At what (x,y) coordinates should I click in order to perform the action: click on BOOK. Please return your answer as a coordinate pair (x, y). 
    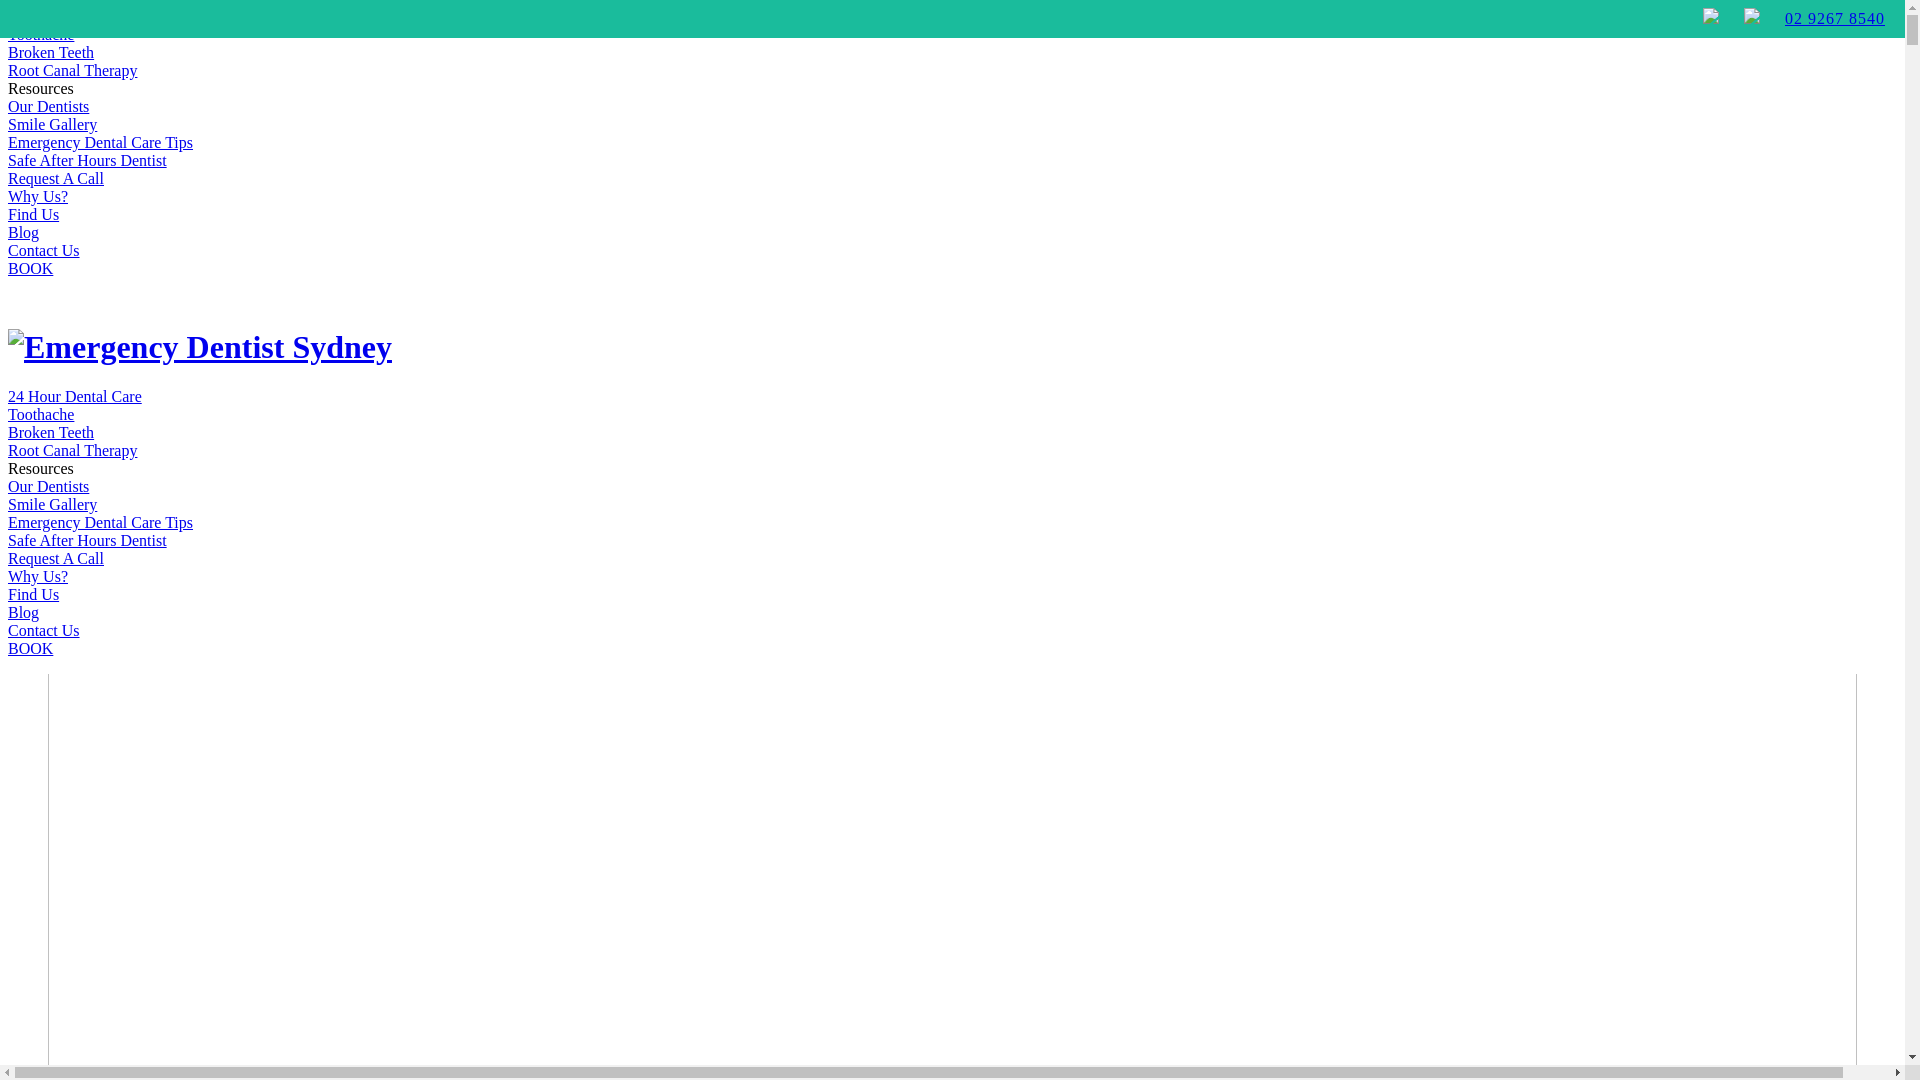
    Looking at the image, I should click on (30, 648).